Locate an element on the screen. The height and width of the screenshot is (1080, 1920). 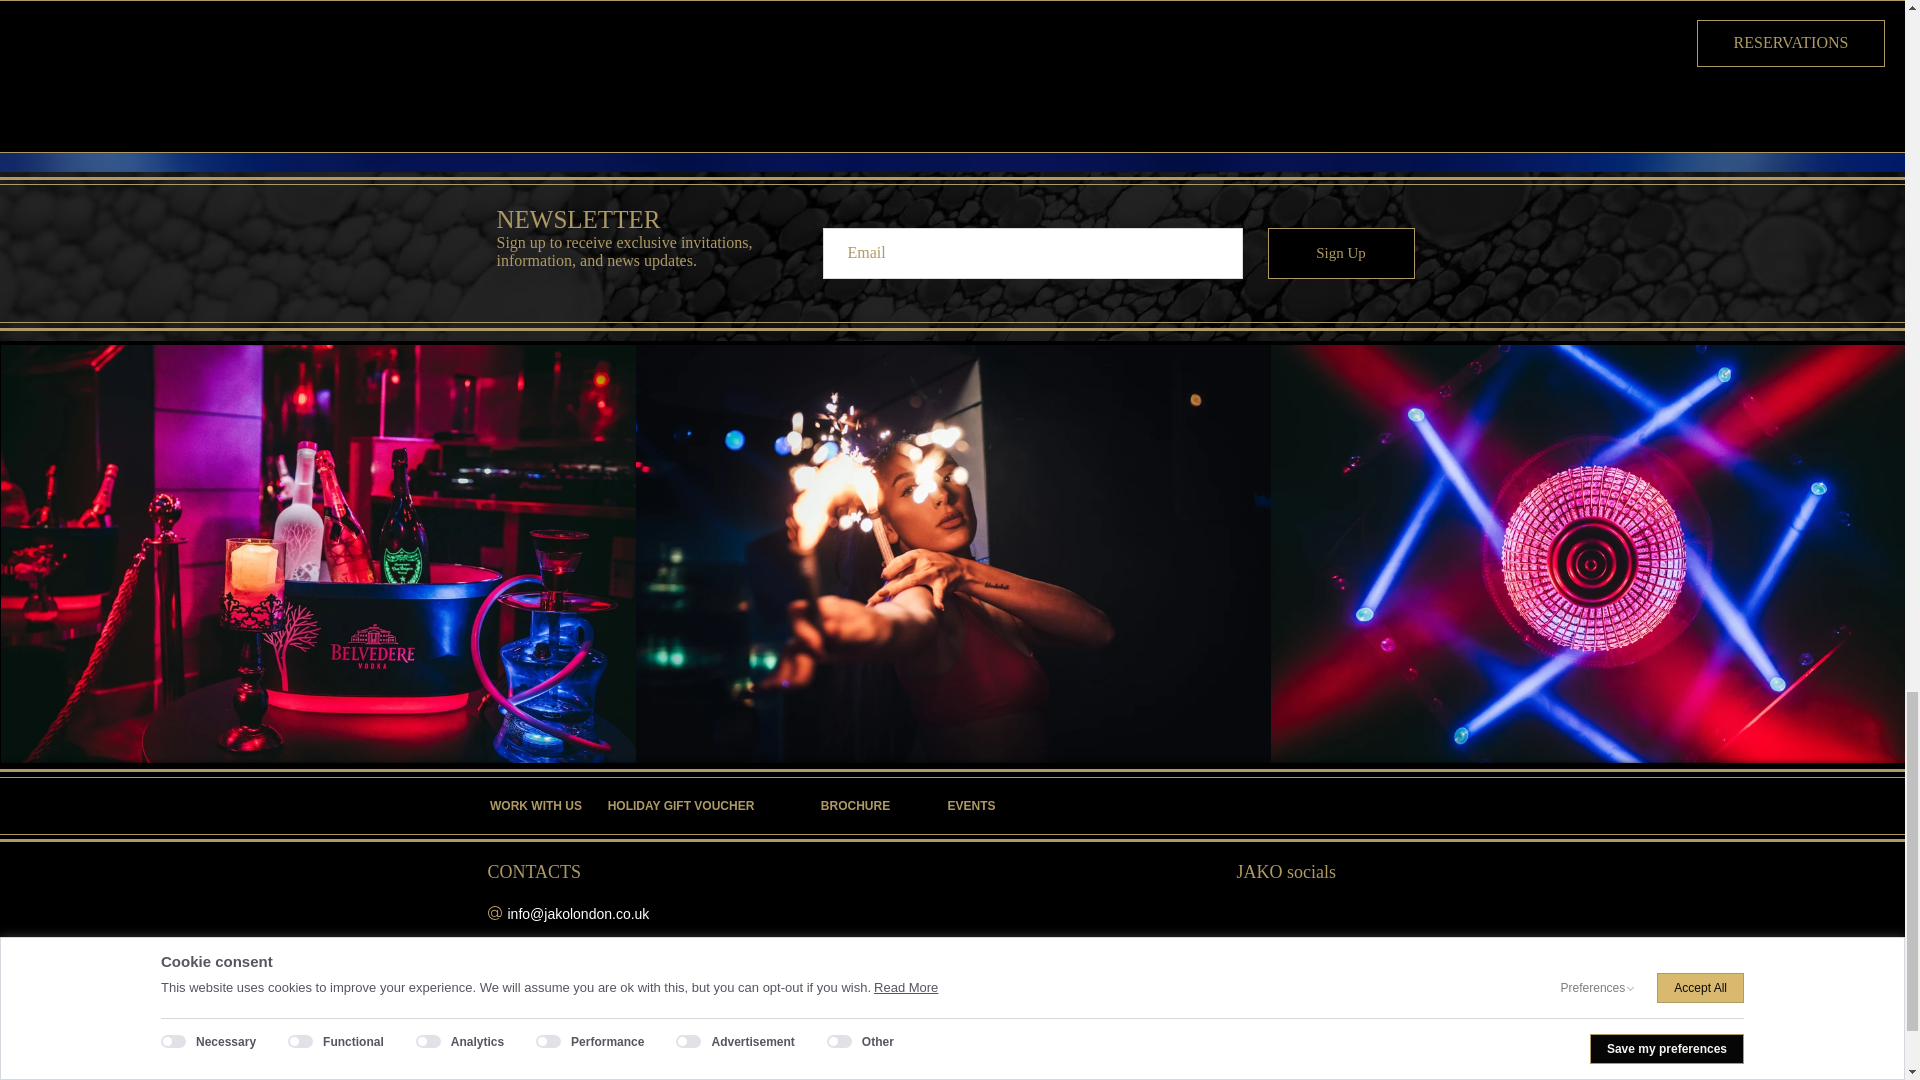
EVENTS is located at coordinates (971, 806).